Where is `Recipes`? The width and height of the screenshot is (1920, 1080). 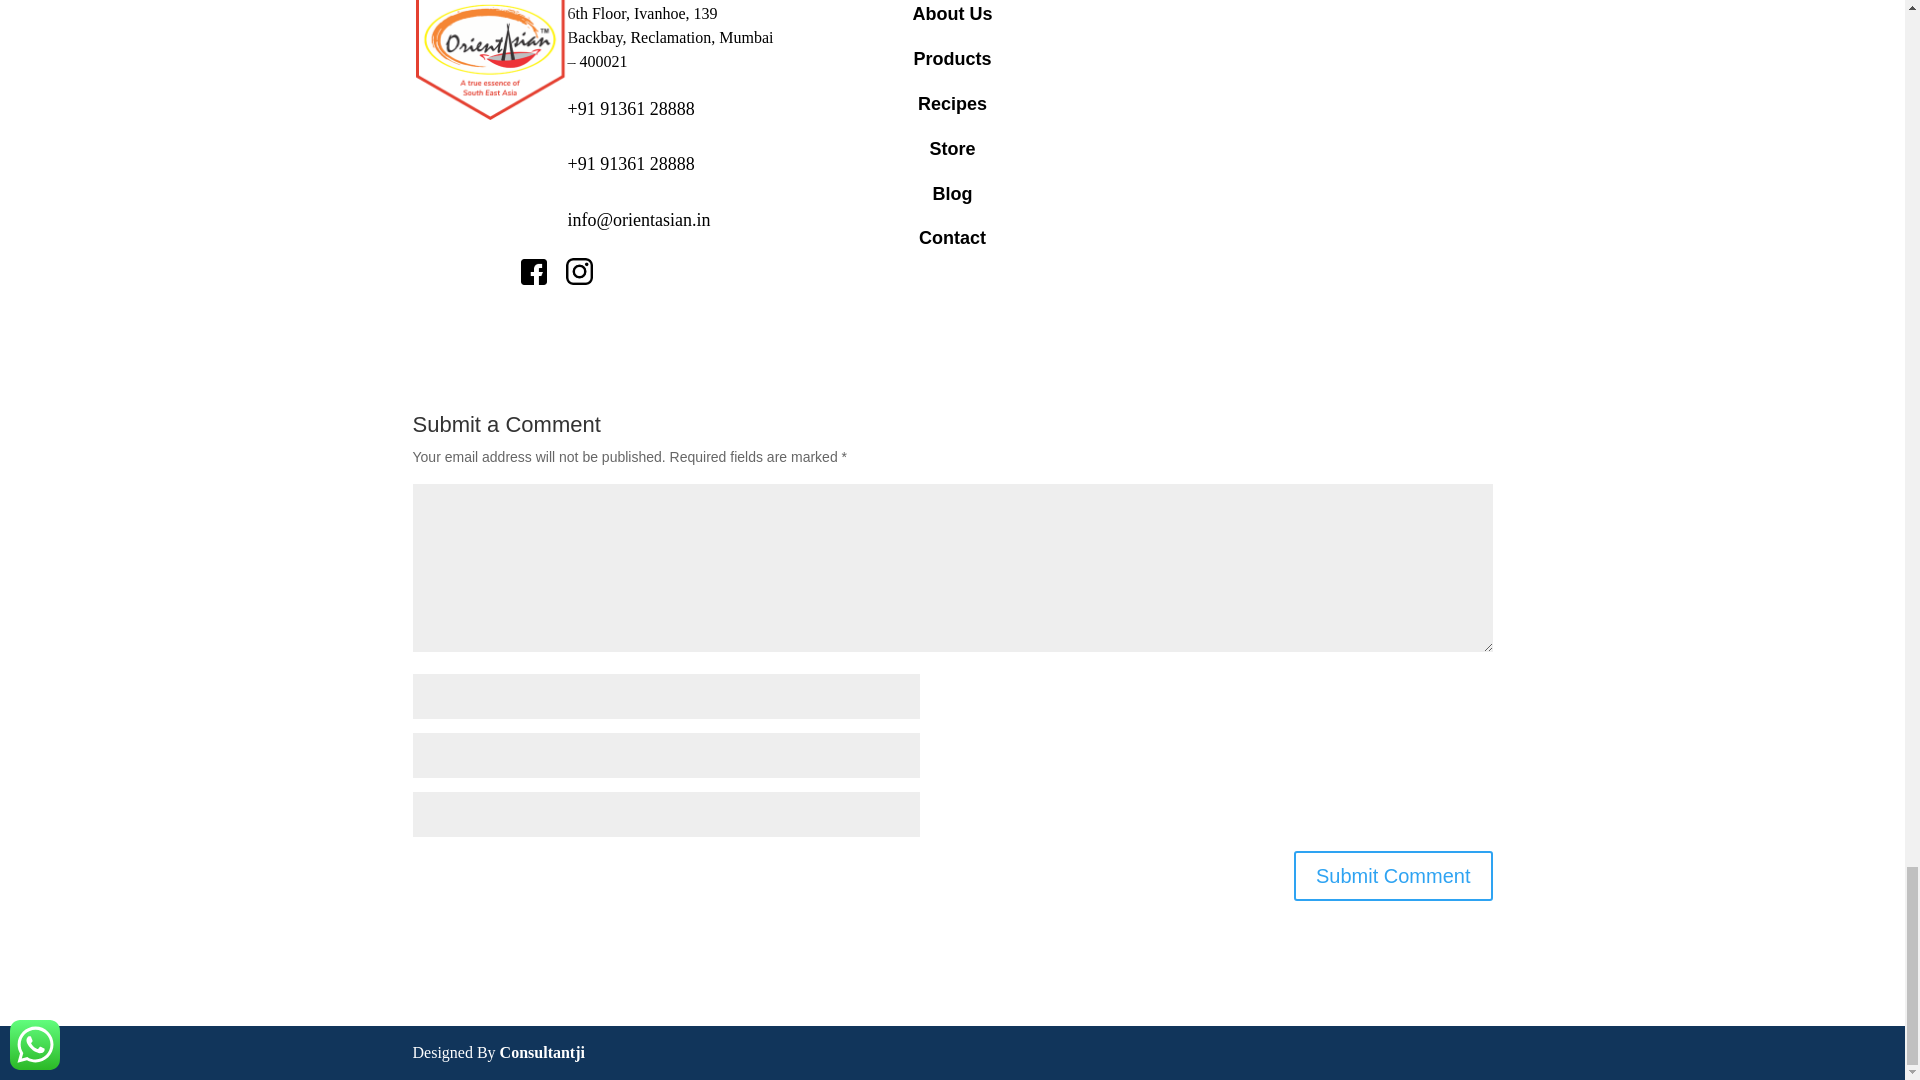
Recipes is located at coordinates (952, 104).